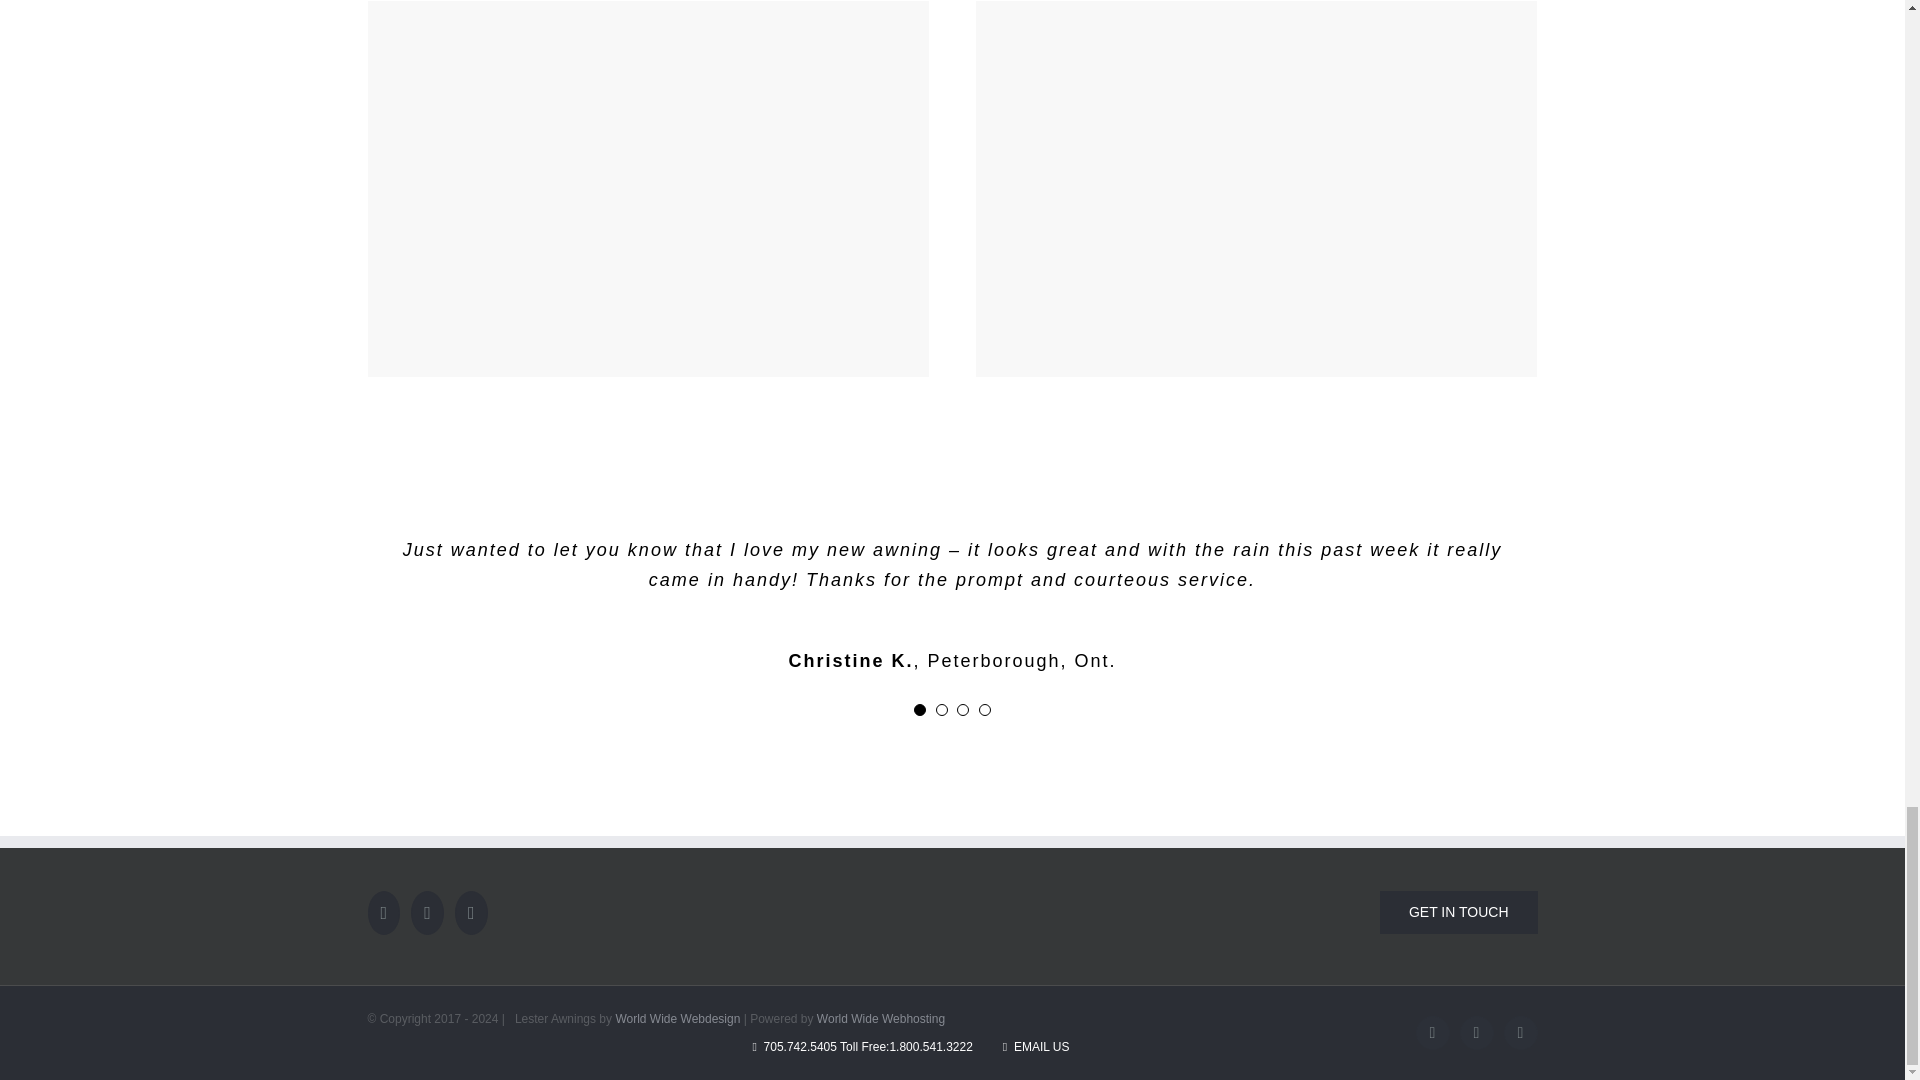  What do you see at coordinates (1520, 1032) in the screenshot?
I see `Instagram` at bounding box center [1520, 1032].